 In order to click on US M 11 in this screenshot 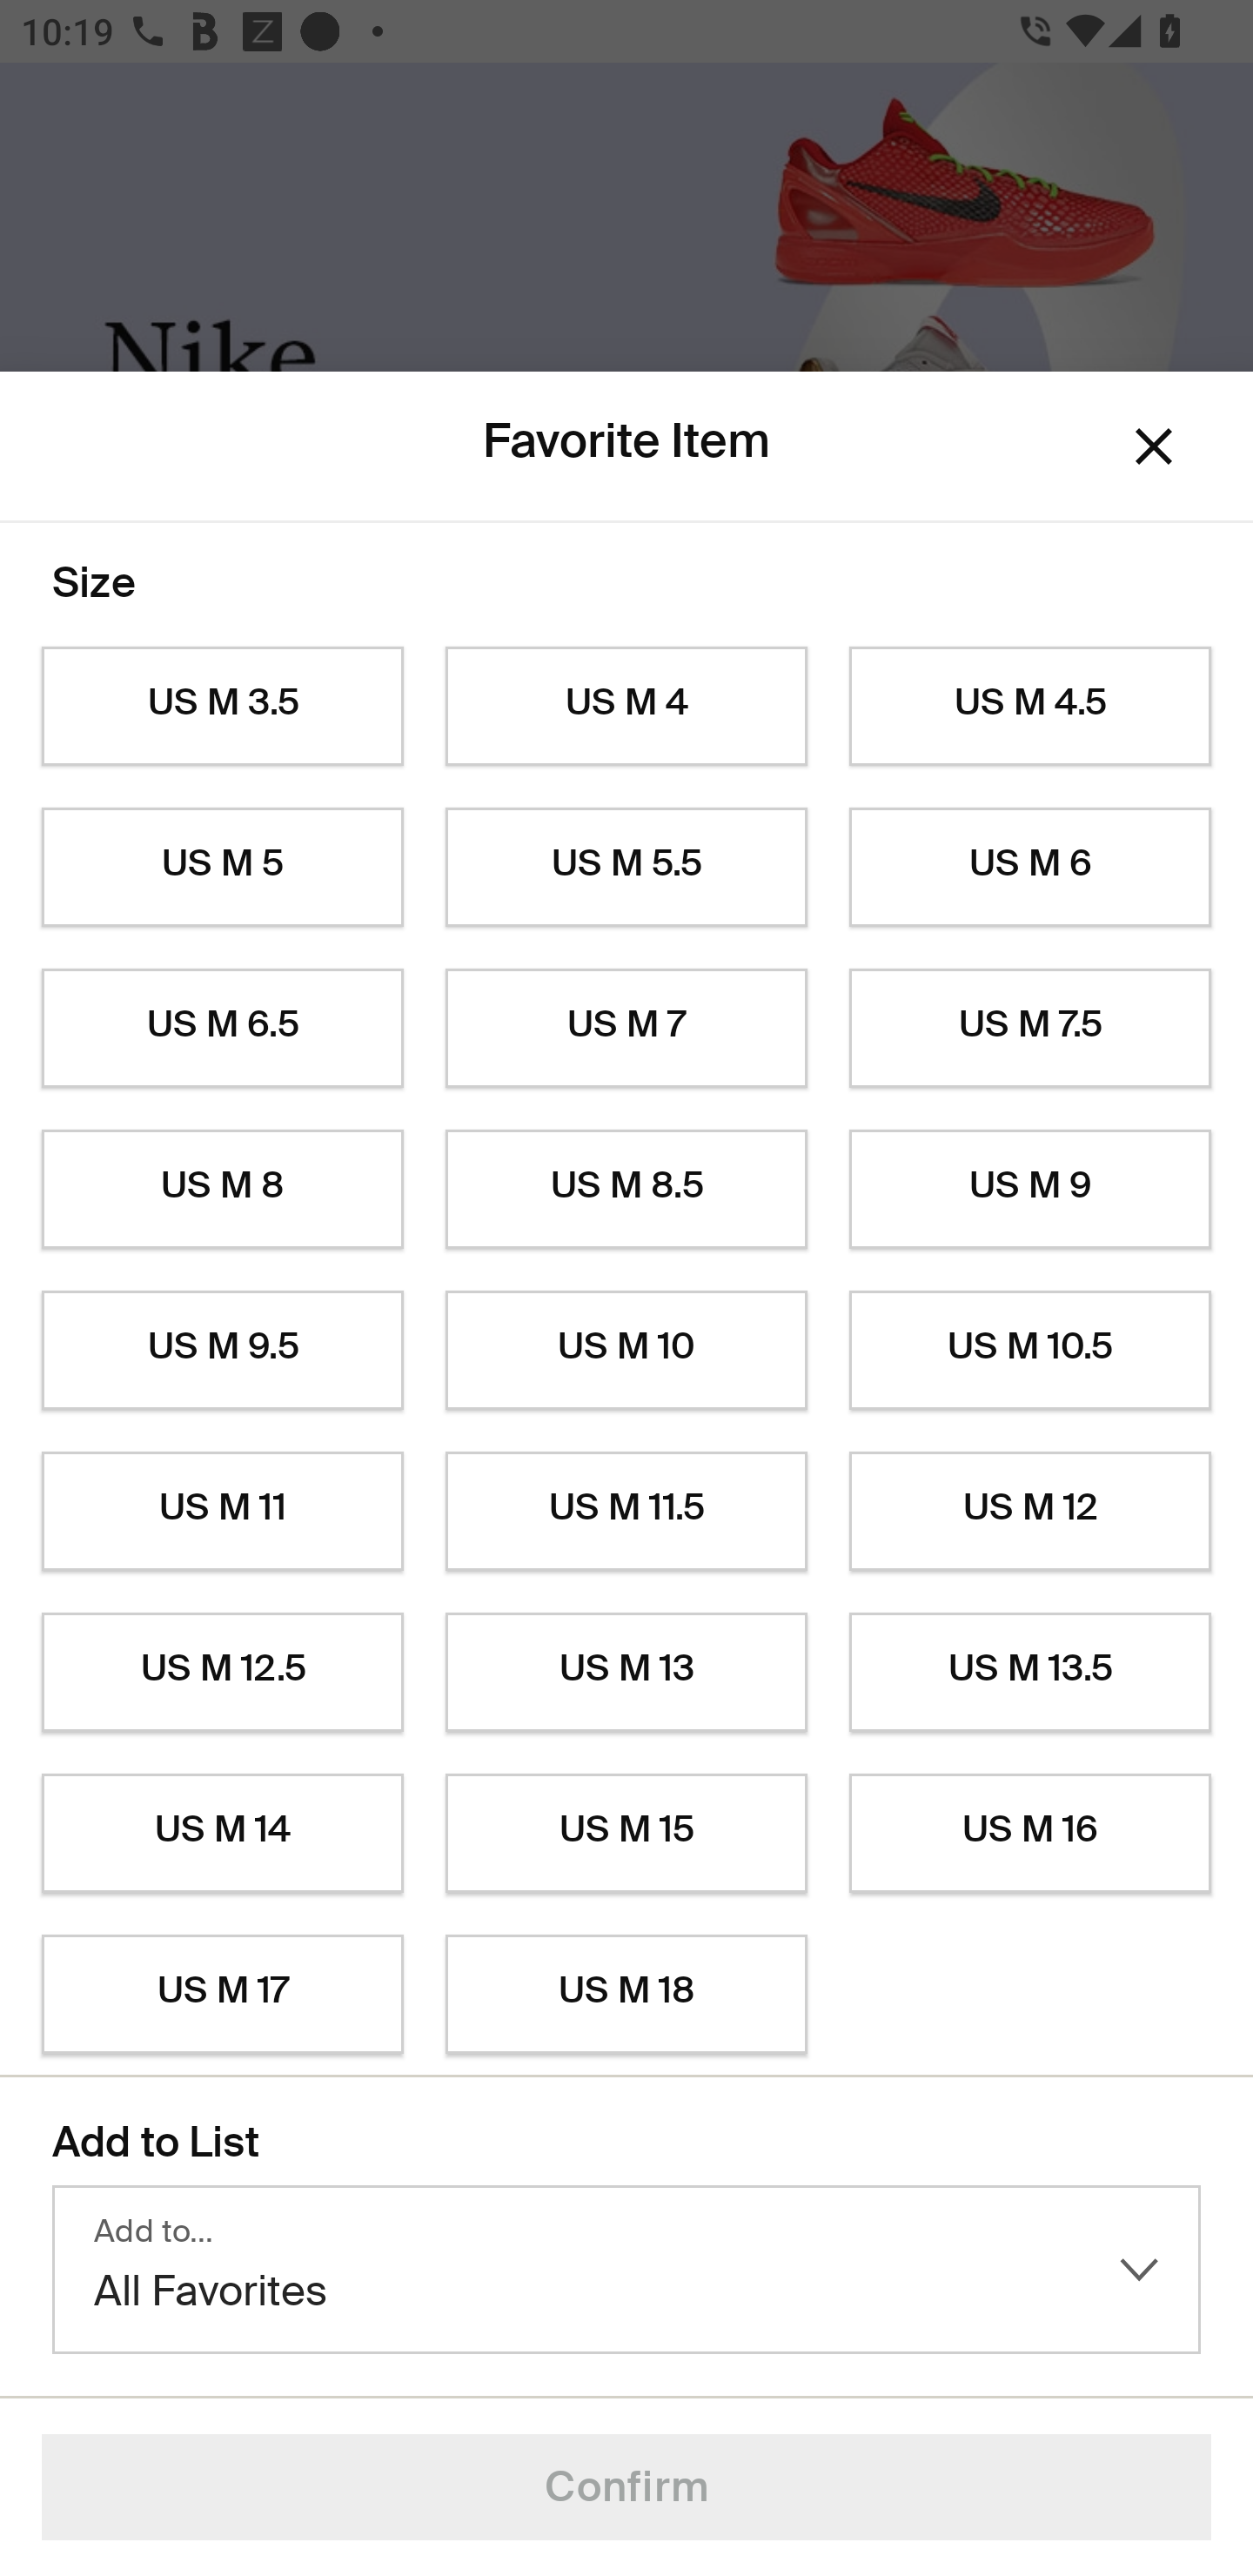, I will do `click(222, 1511)`.